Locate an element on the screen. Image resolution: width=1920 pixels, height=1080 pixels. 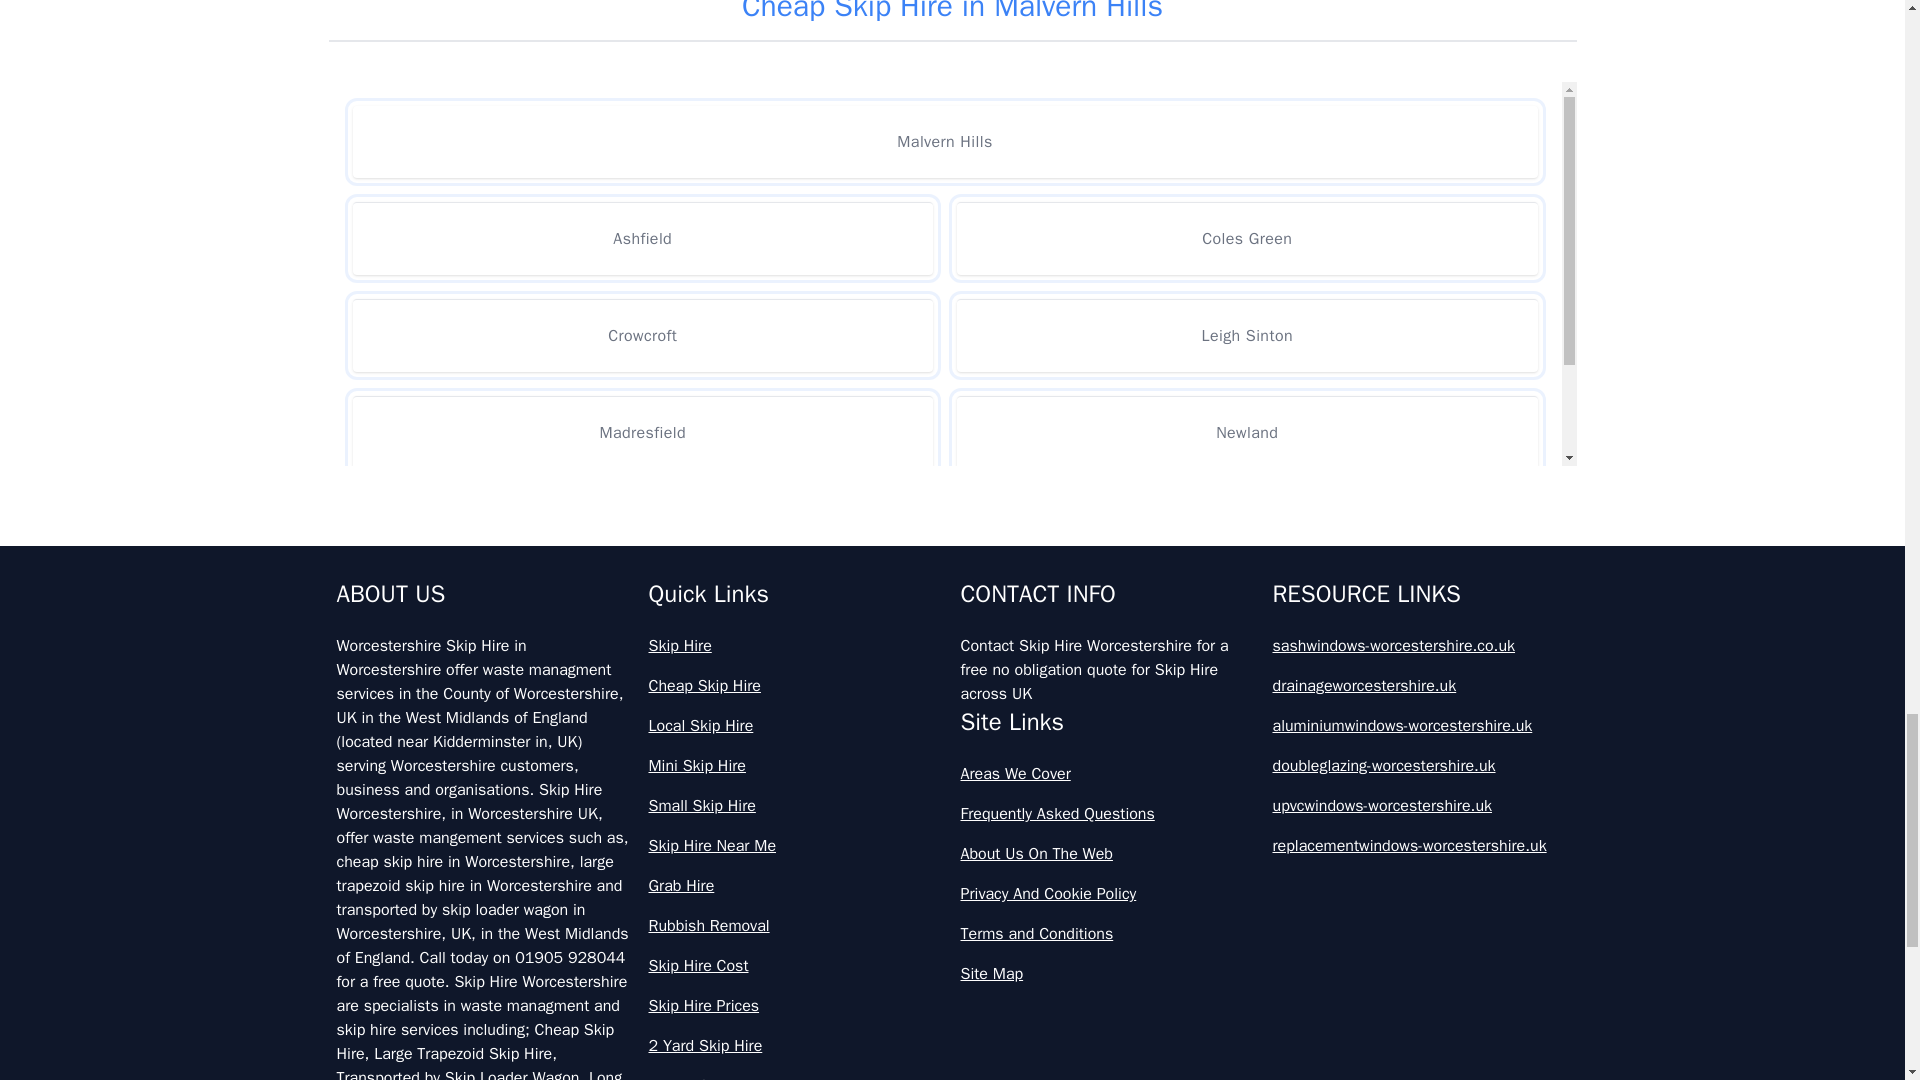
Crowcroft is located at coordinates (642, 335).